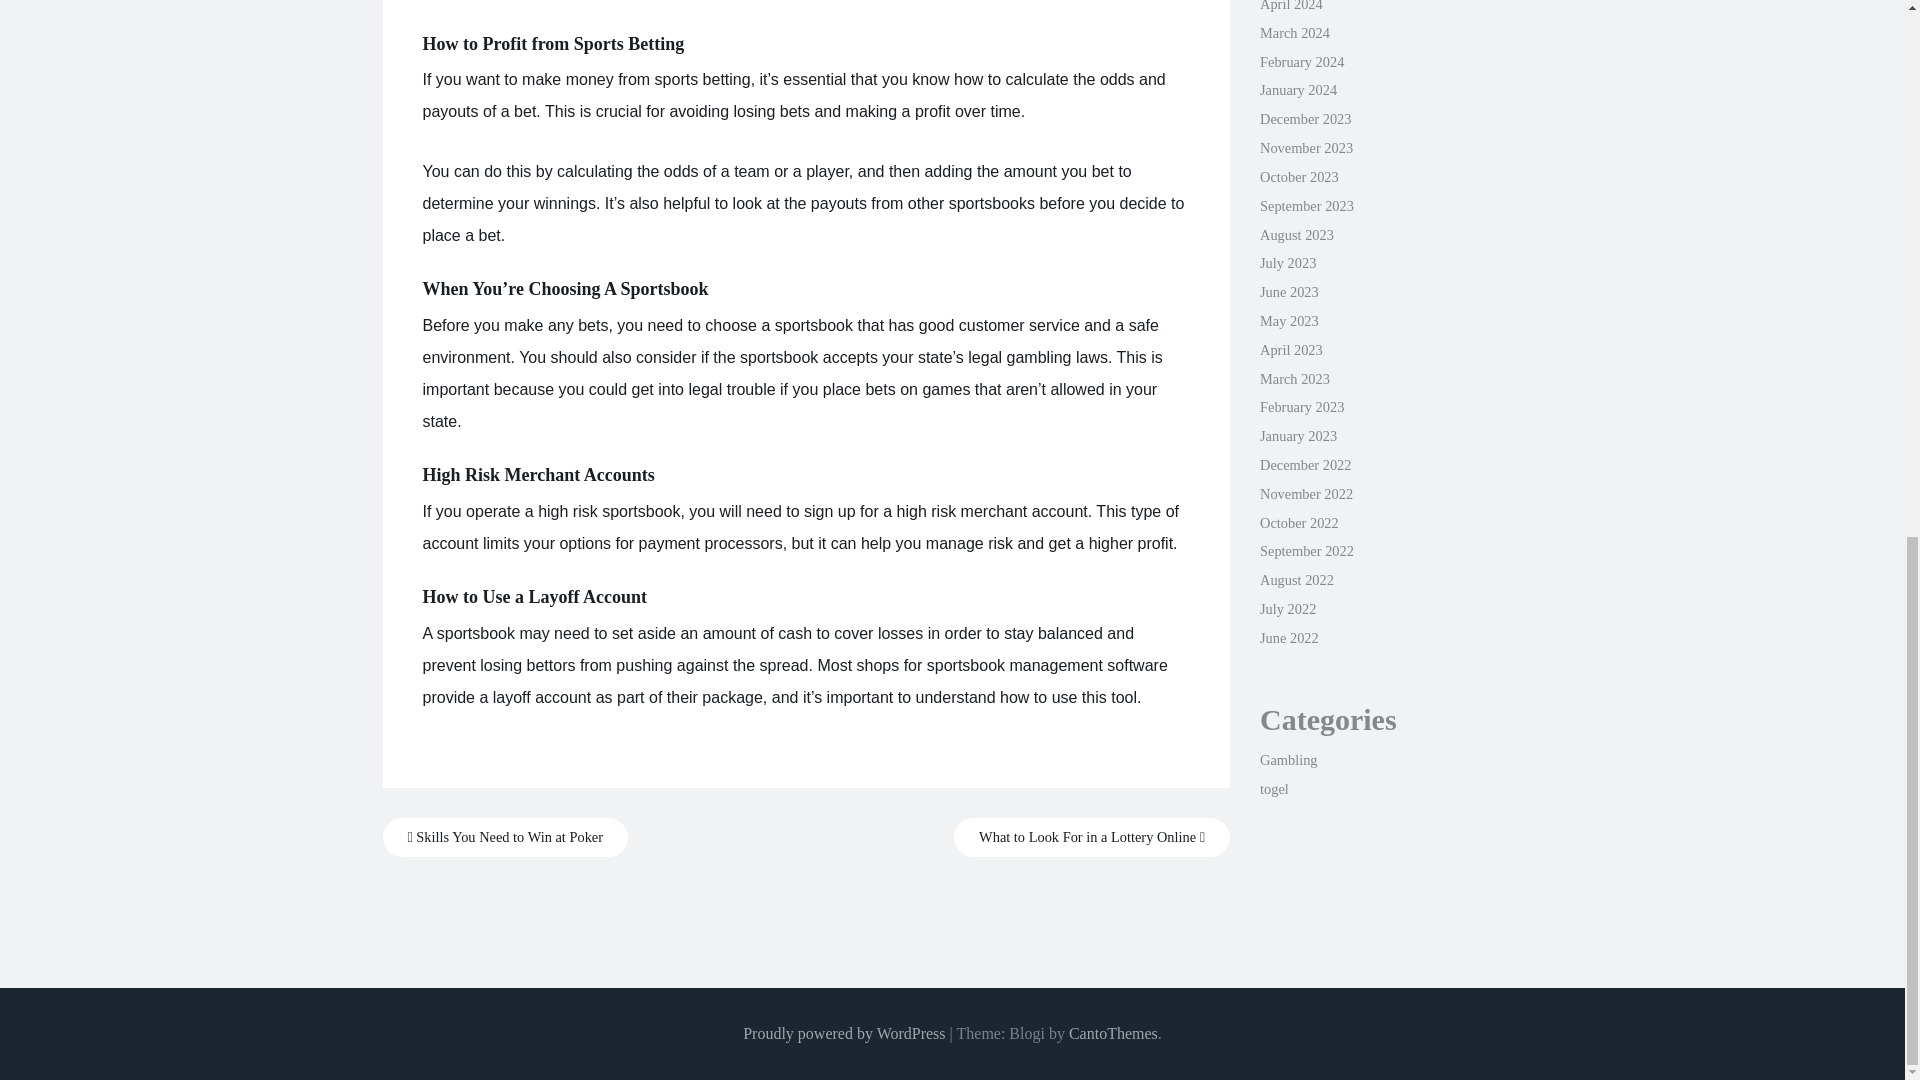  What do you see at coordinates (1306, 494) in the screenshot?
I see `November 2022` at bounding box center [1306, 494].